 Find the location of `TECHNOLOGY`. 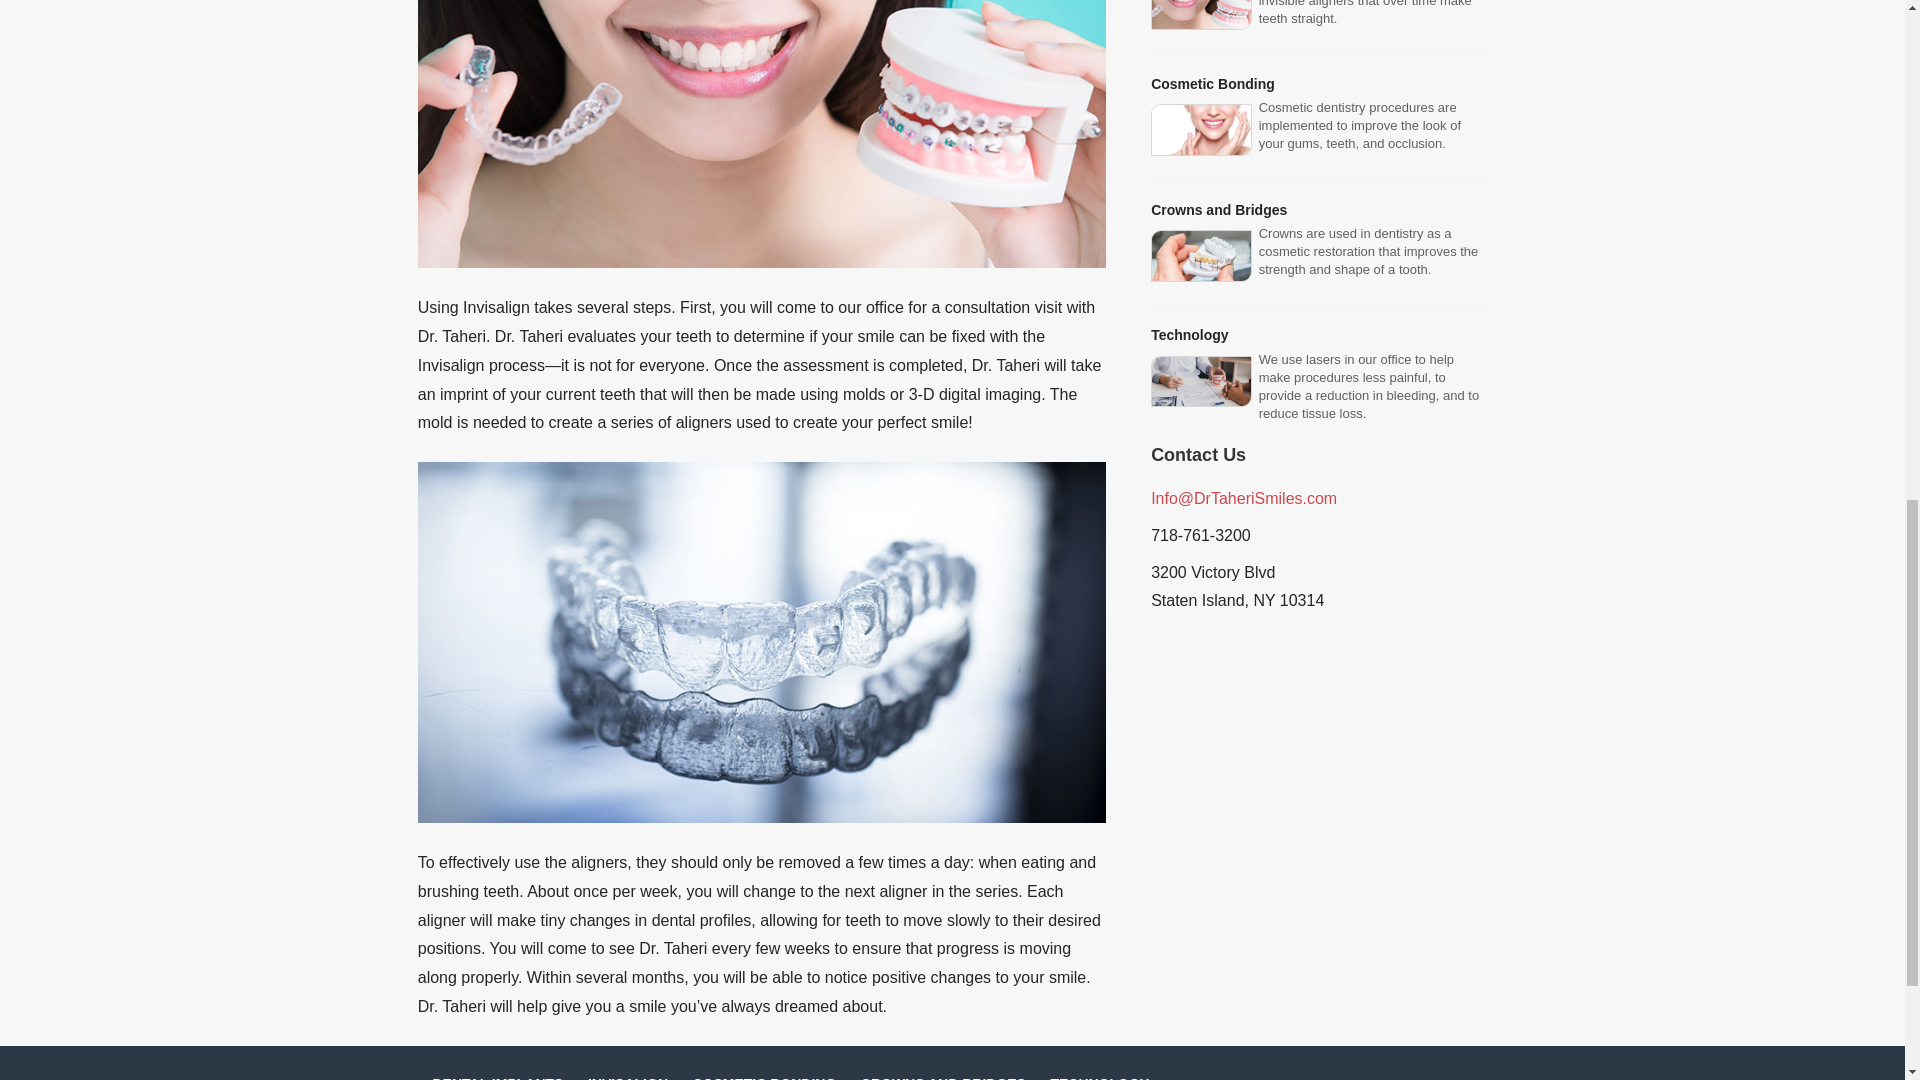

TECHNOLOGY is located at coordinates (1099, 1078).